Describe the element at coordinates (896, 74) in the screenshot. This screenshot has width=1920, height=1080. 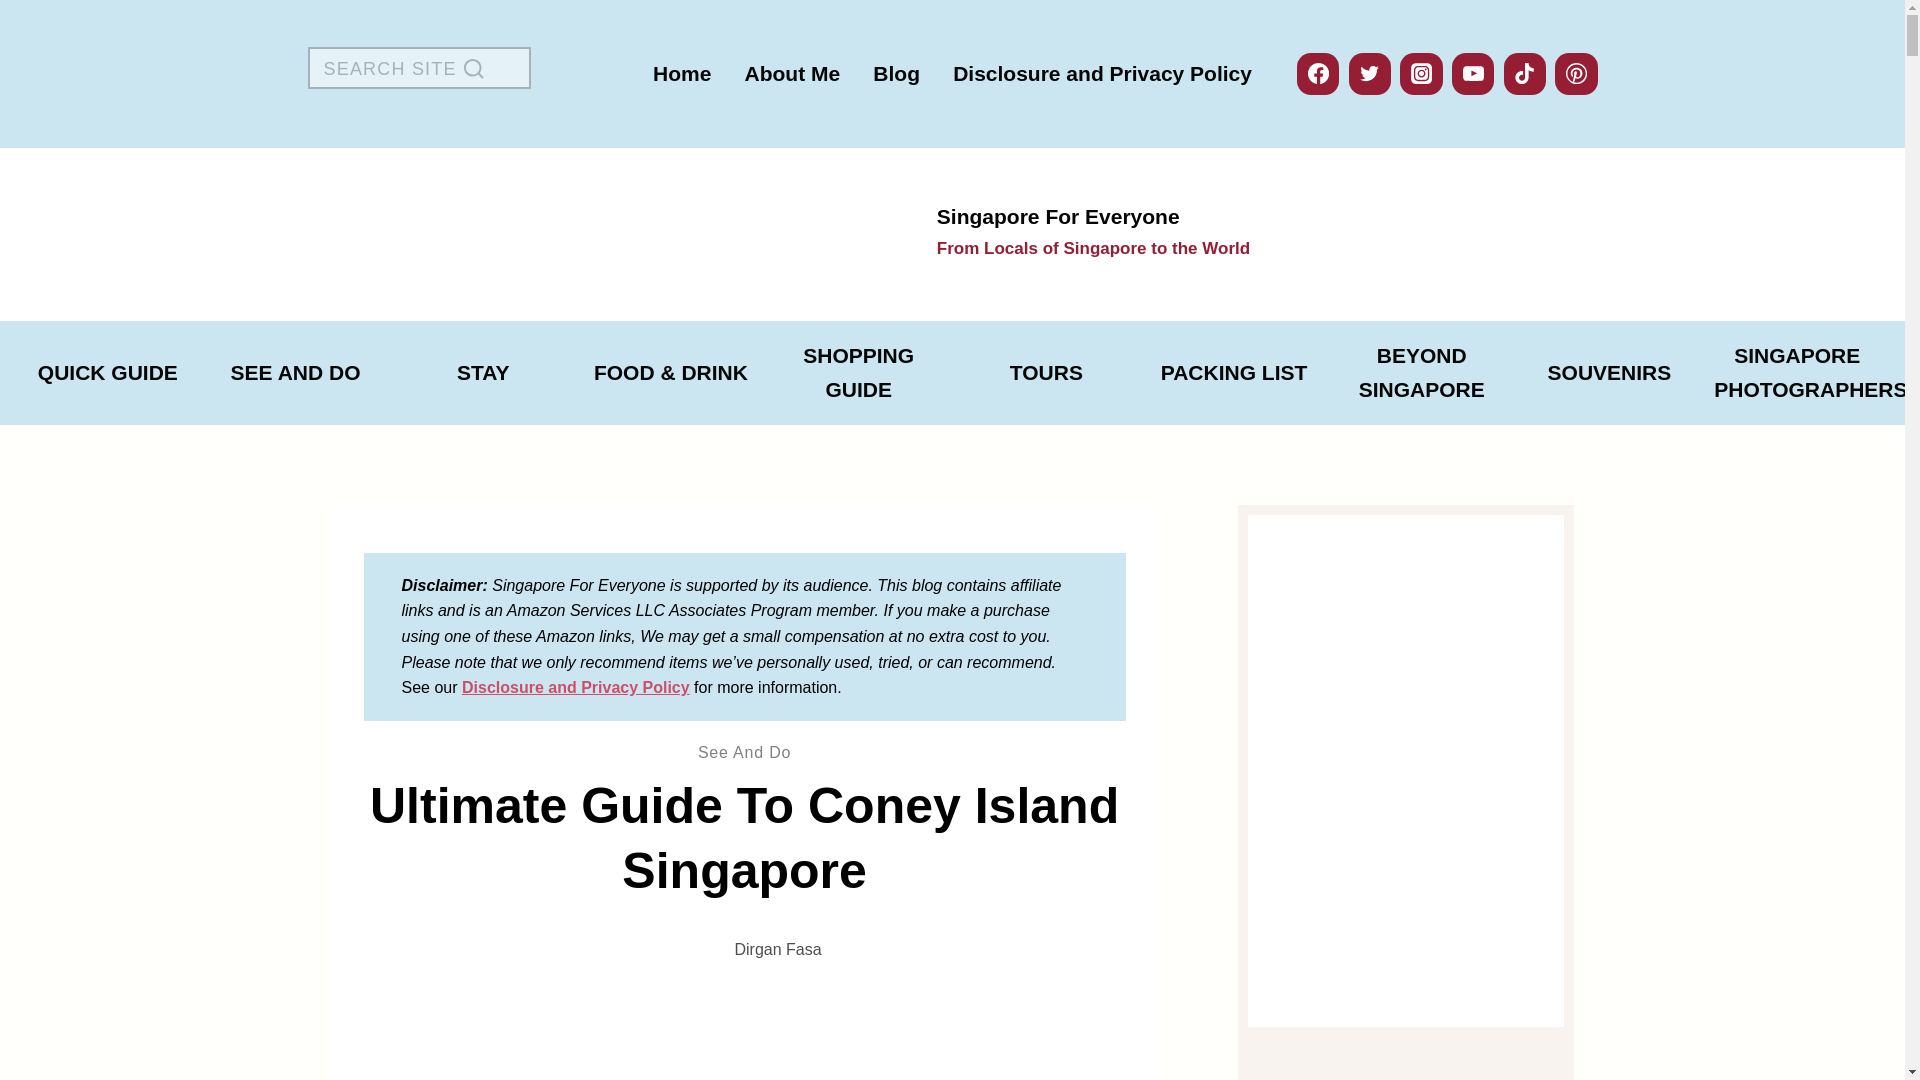
I see `SHOPPING GUIDE` at that location.